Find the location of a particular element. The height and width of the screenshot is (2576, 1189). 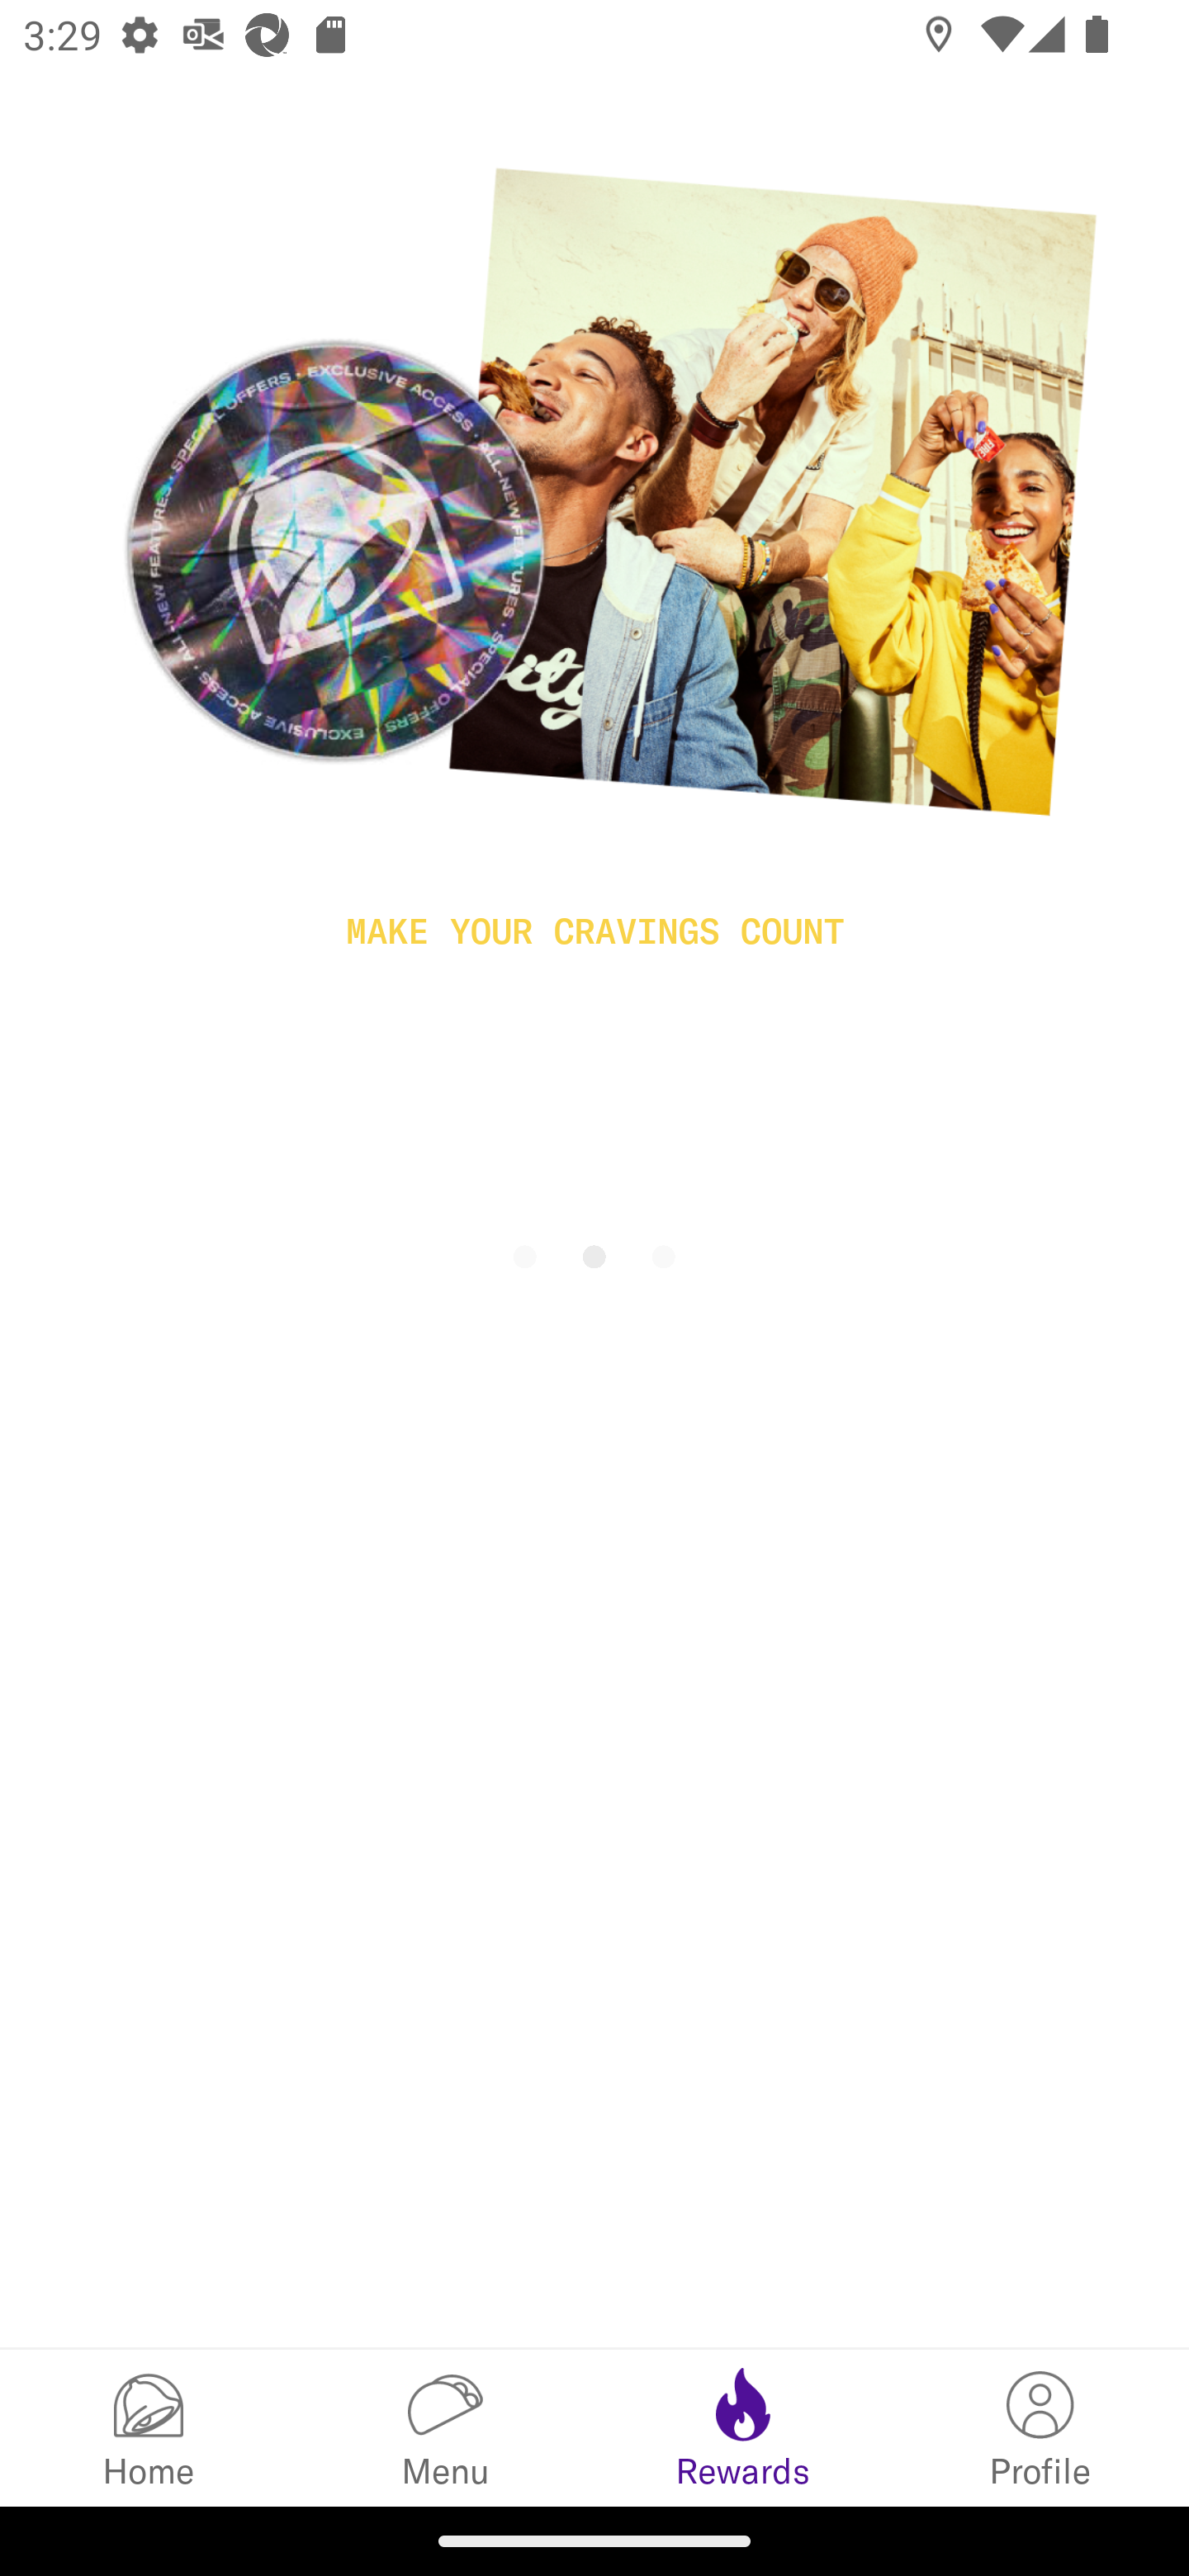

Menu is located at coordinates (446, 2426).